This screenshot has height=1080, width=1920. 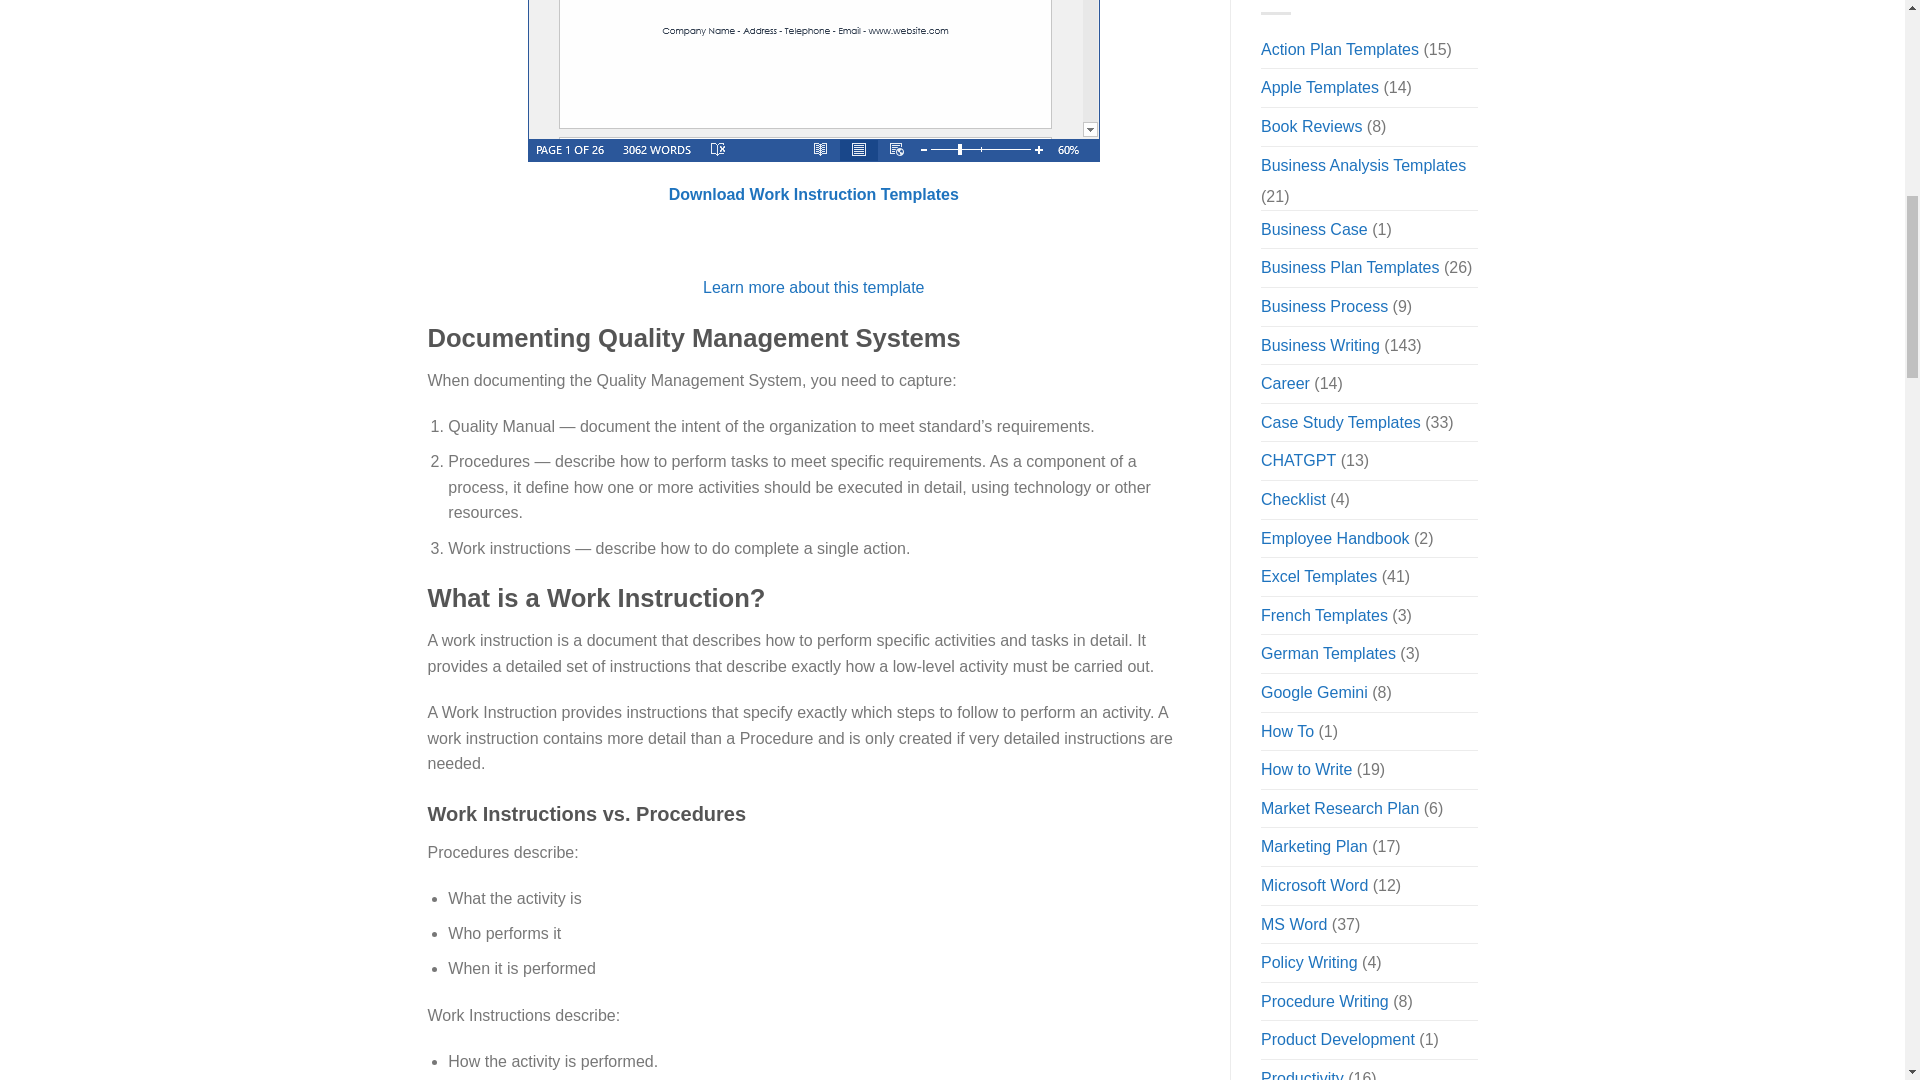 What do you see at coordinates (812, 286) in the screenshot?
I see `Learn more about this template` at bounding box center [812, 286].